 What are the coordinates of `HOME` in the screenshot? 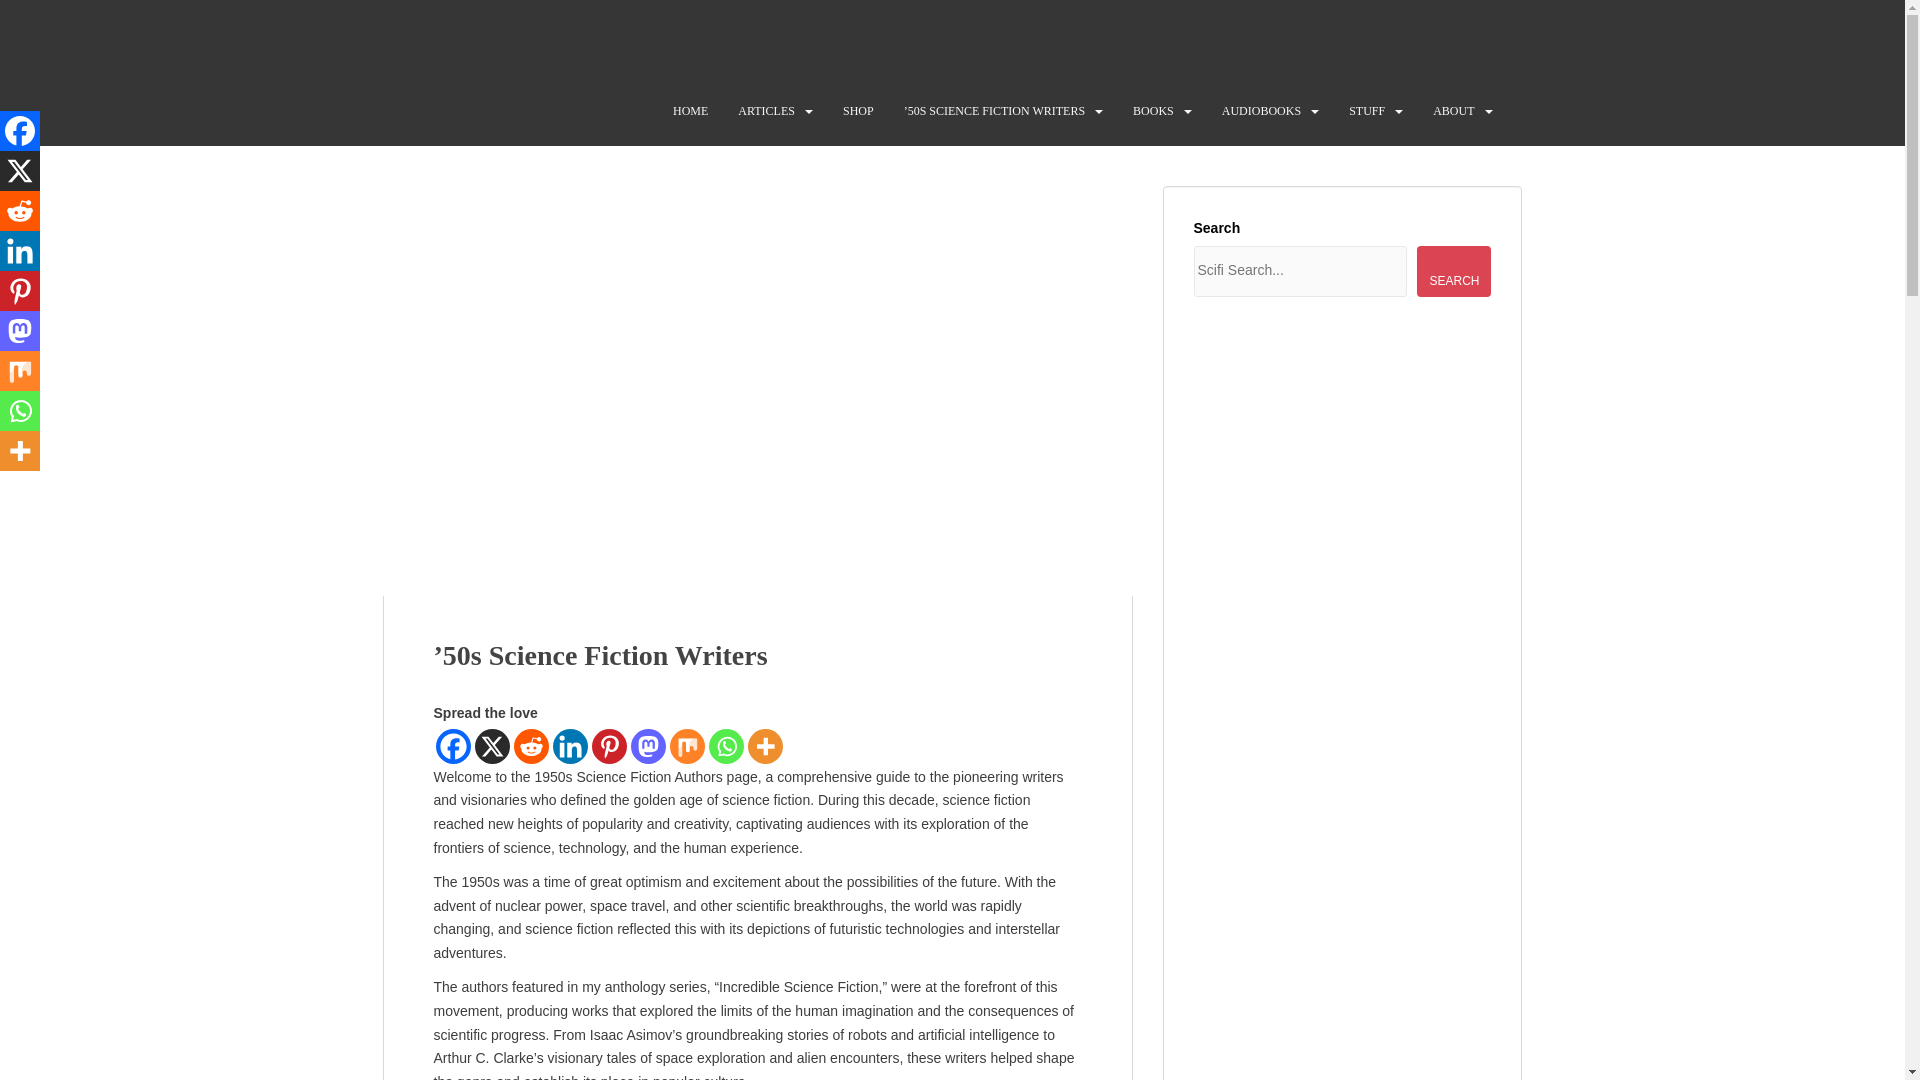 It's located at (690, 110).